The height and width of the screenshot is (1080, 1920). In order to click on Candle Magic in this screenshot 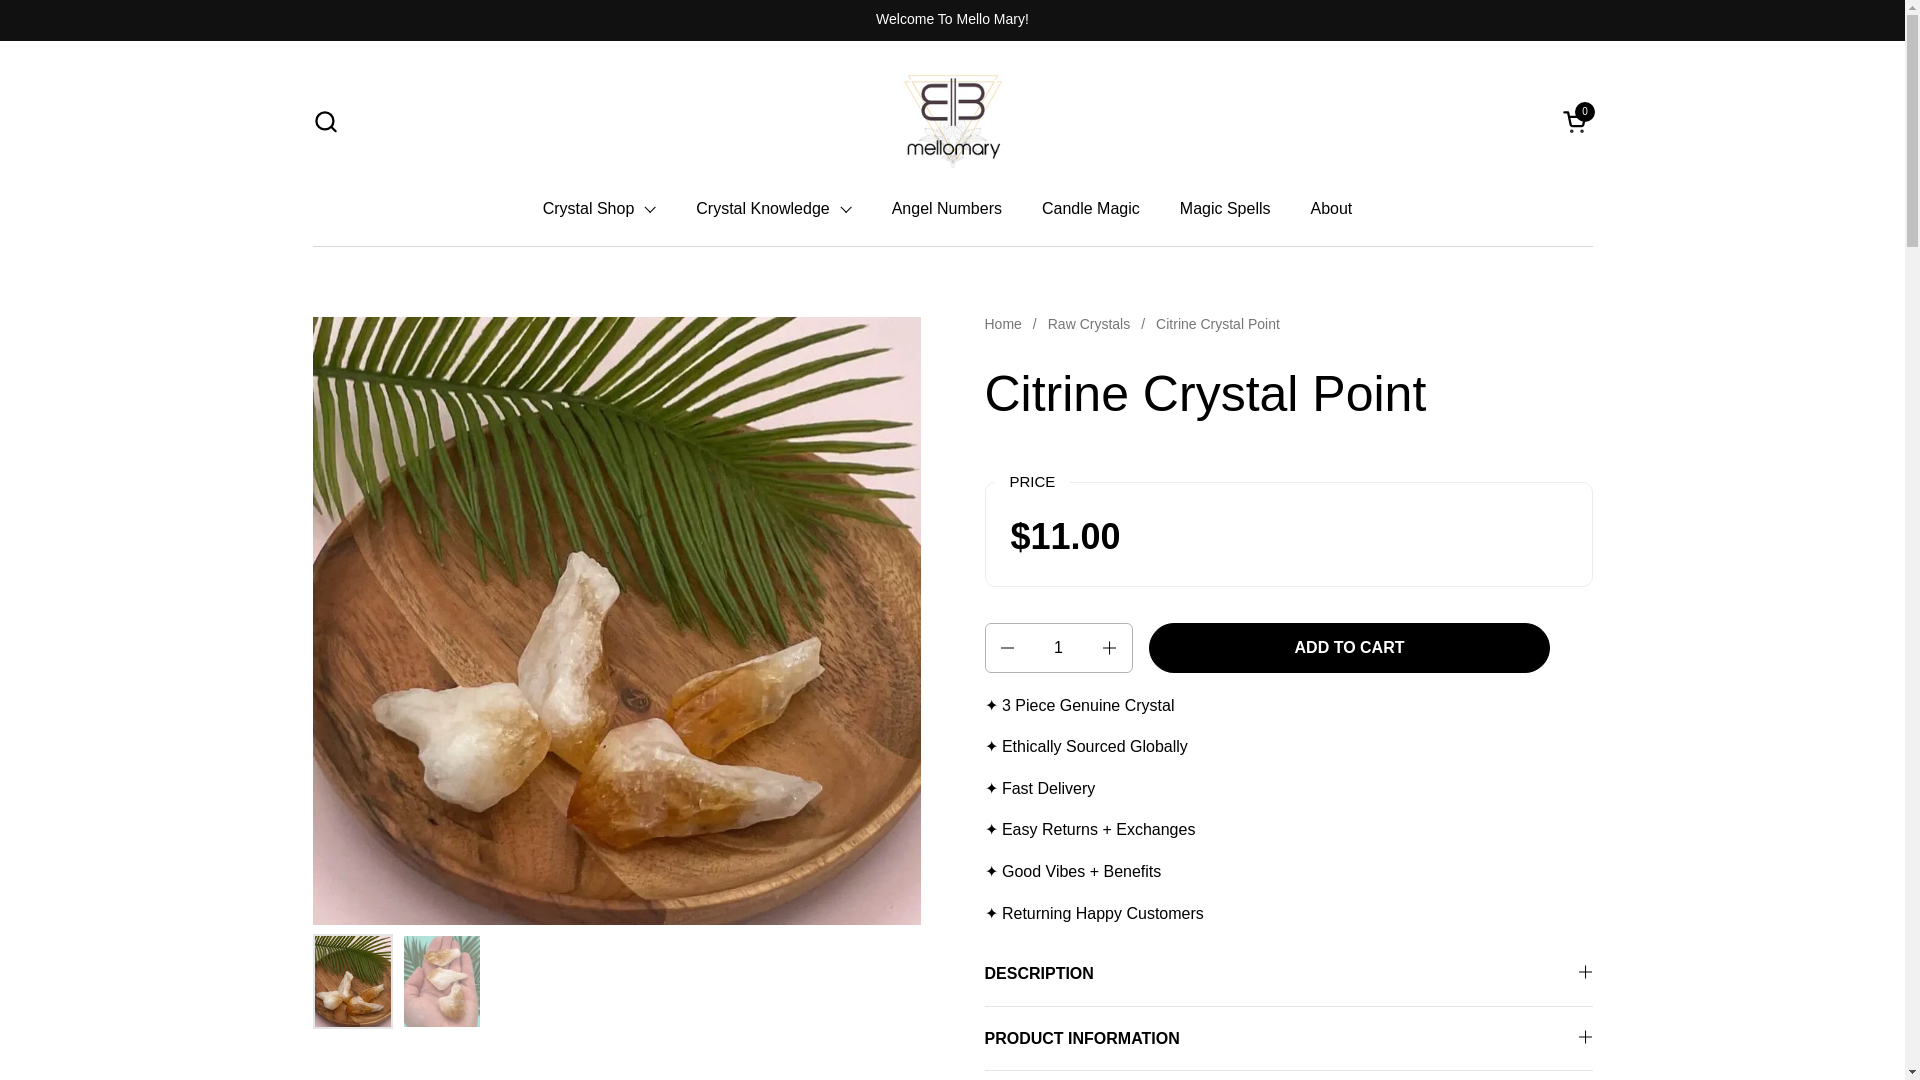, I will do `click(1090, 208)`.